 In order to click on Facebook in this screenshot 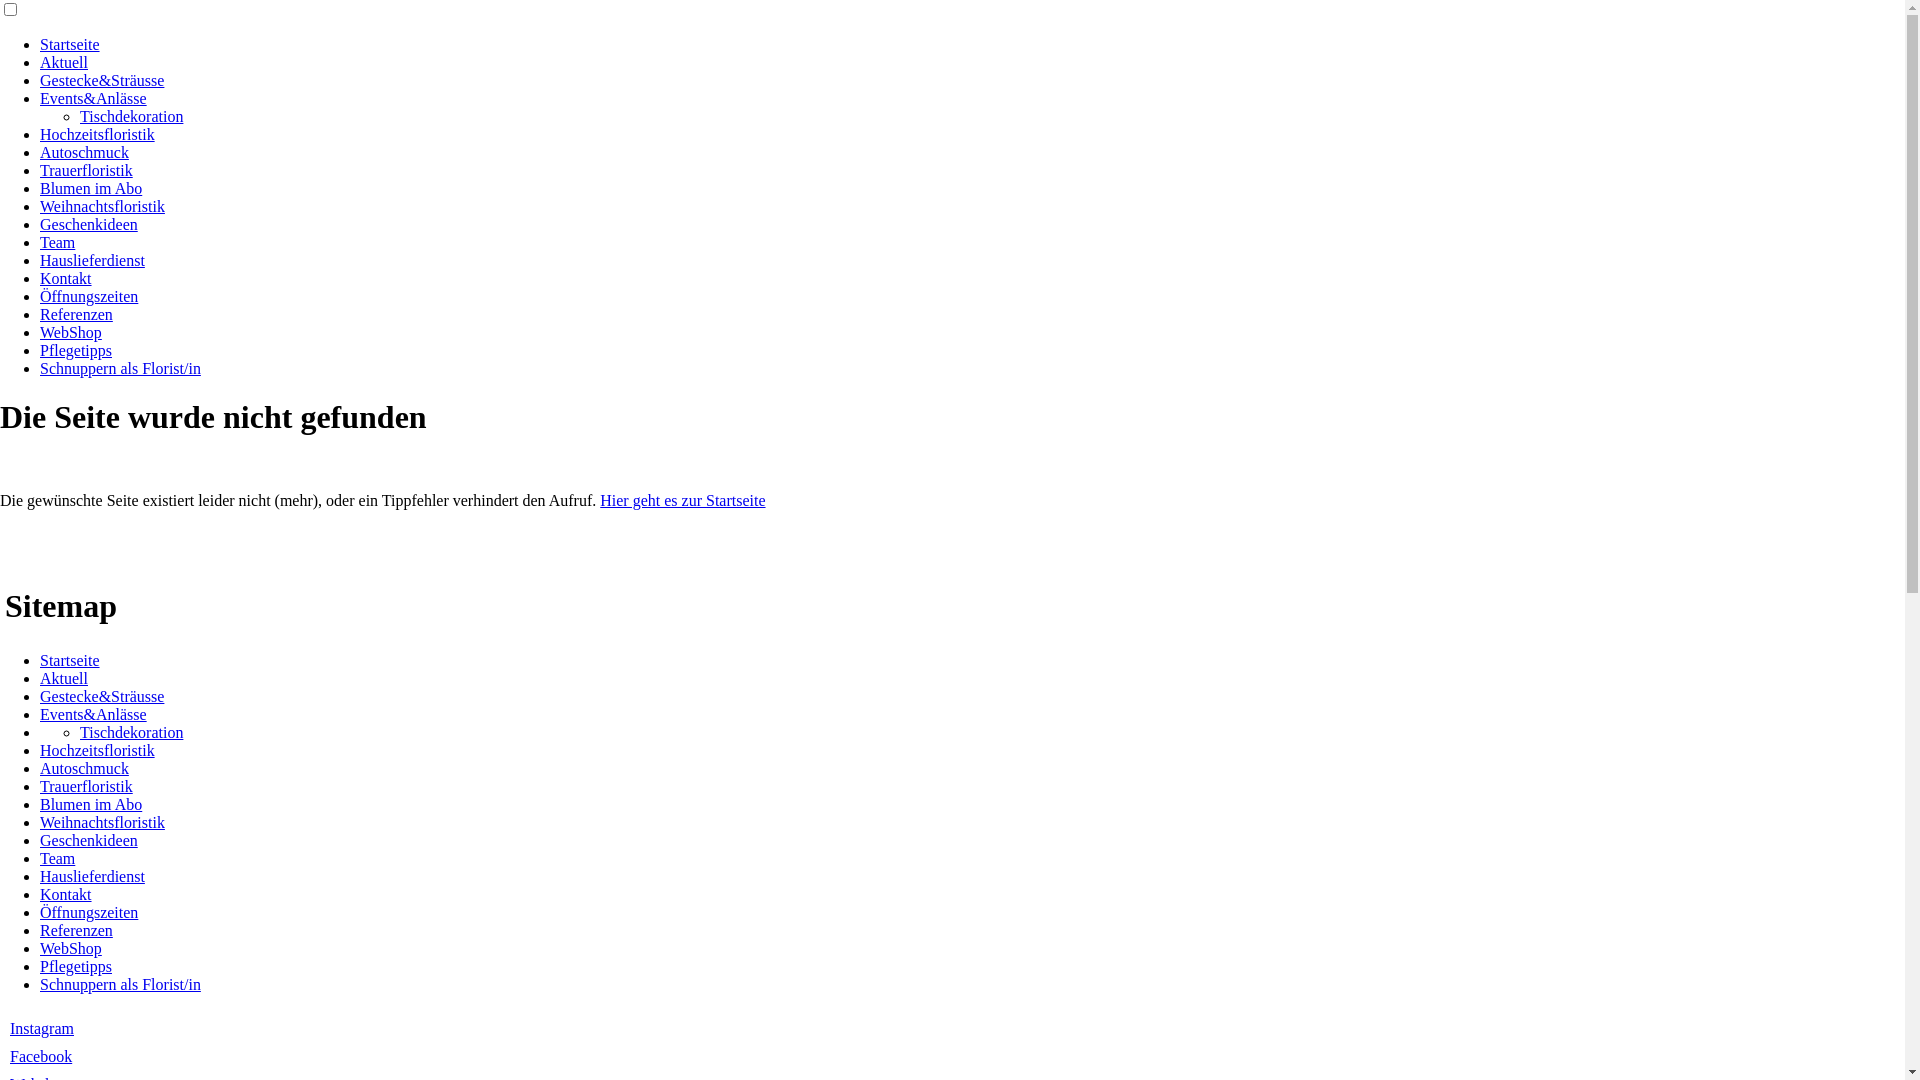, I will do `click(41, 1056)`.